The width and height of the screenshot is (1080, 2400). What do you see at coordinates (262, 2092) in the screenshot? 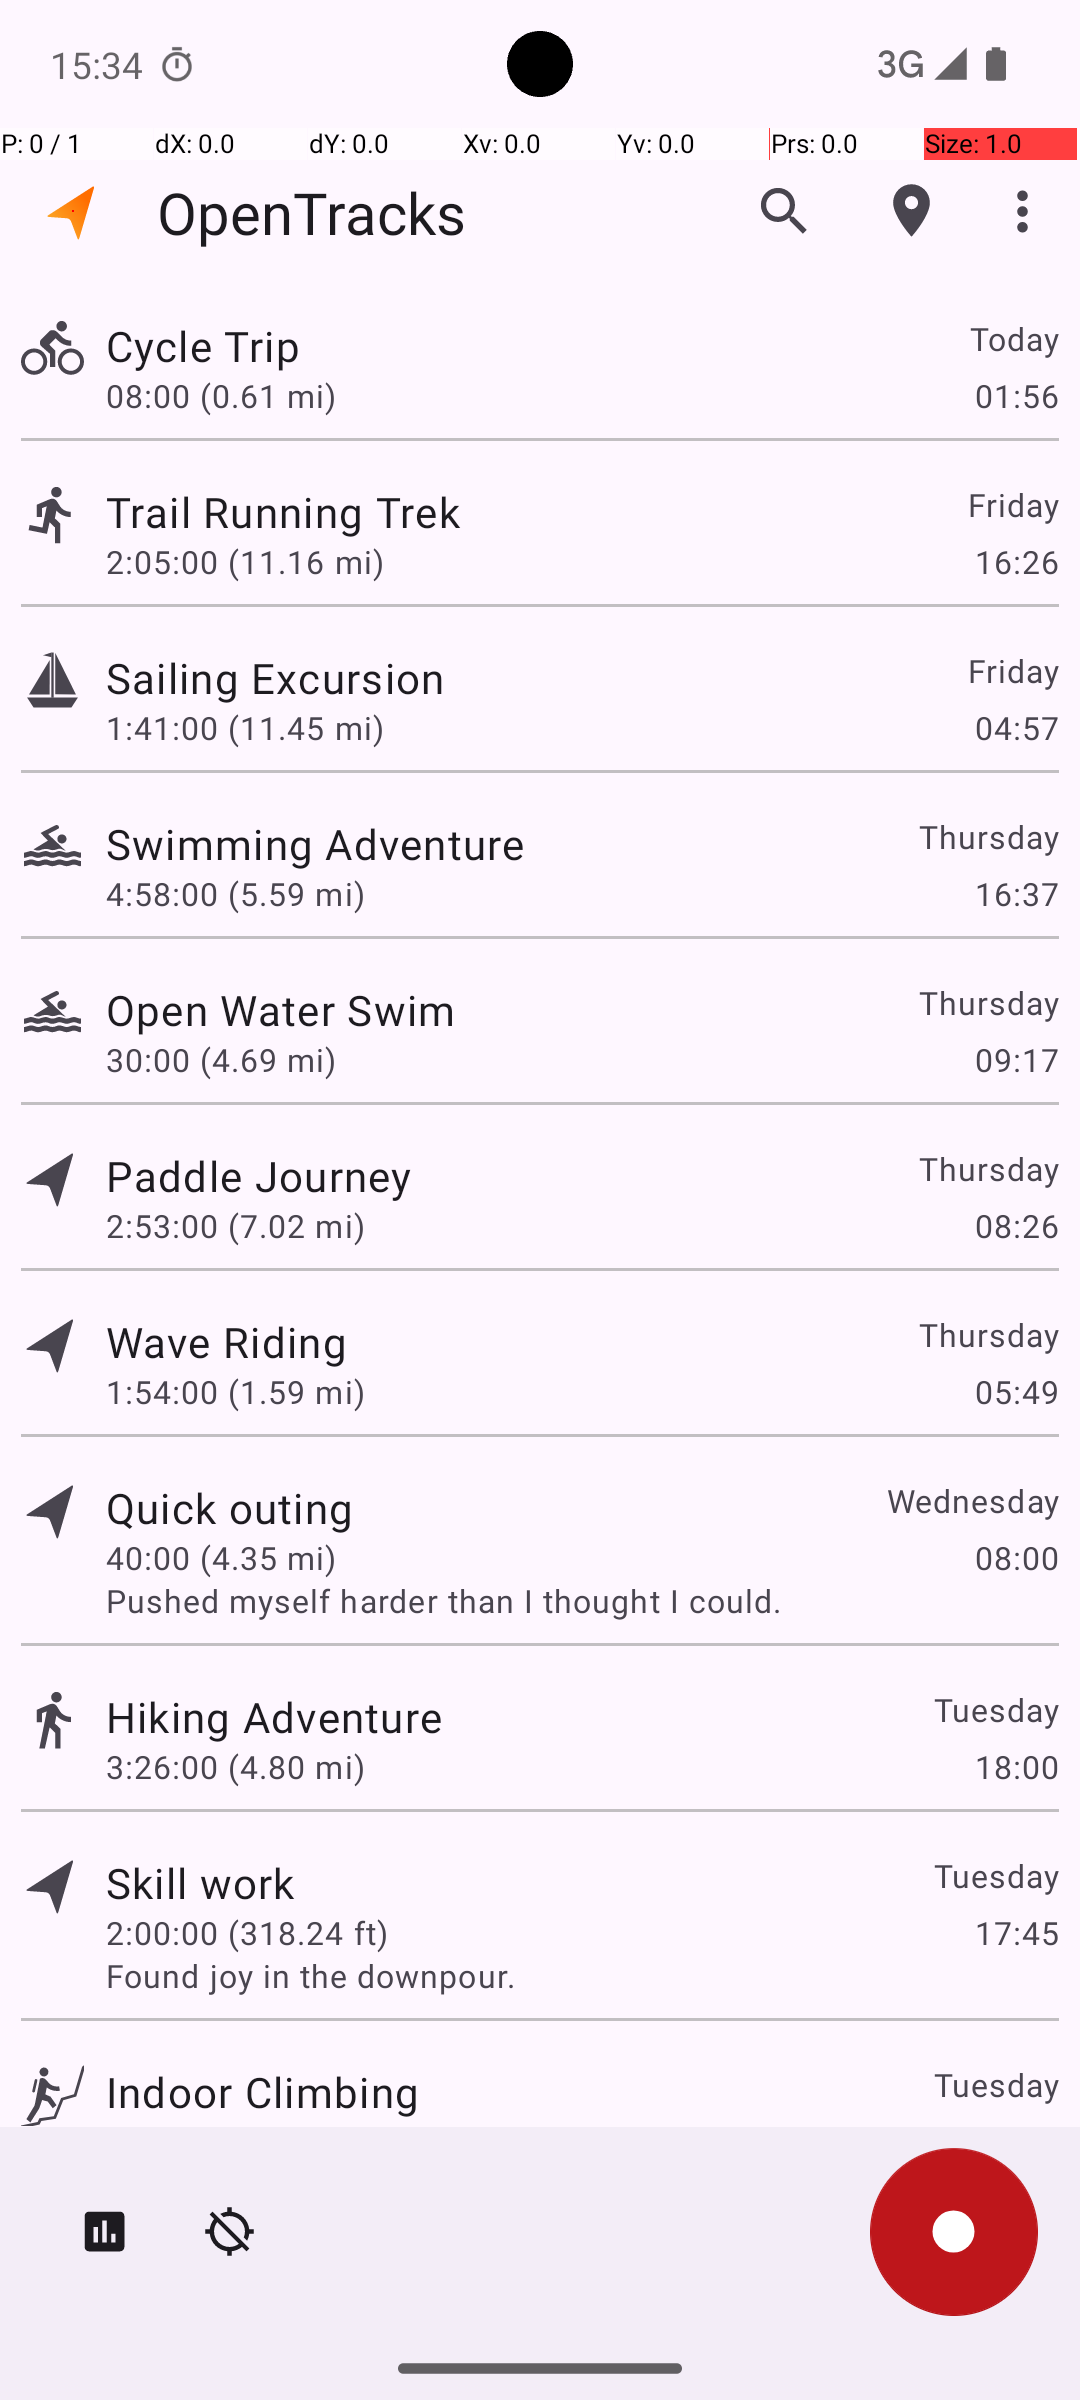
I see `Indoor Climbing` at bounding box center [262, 2092].